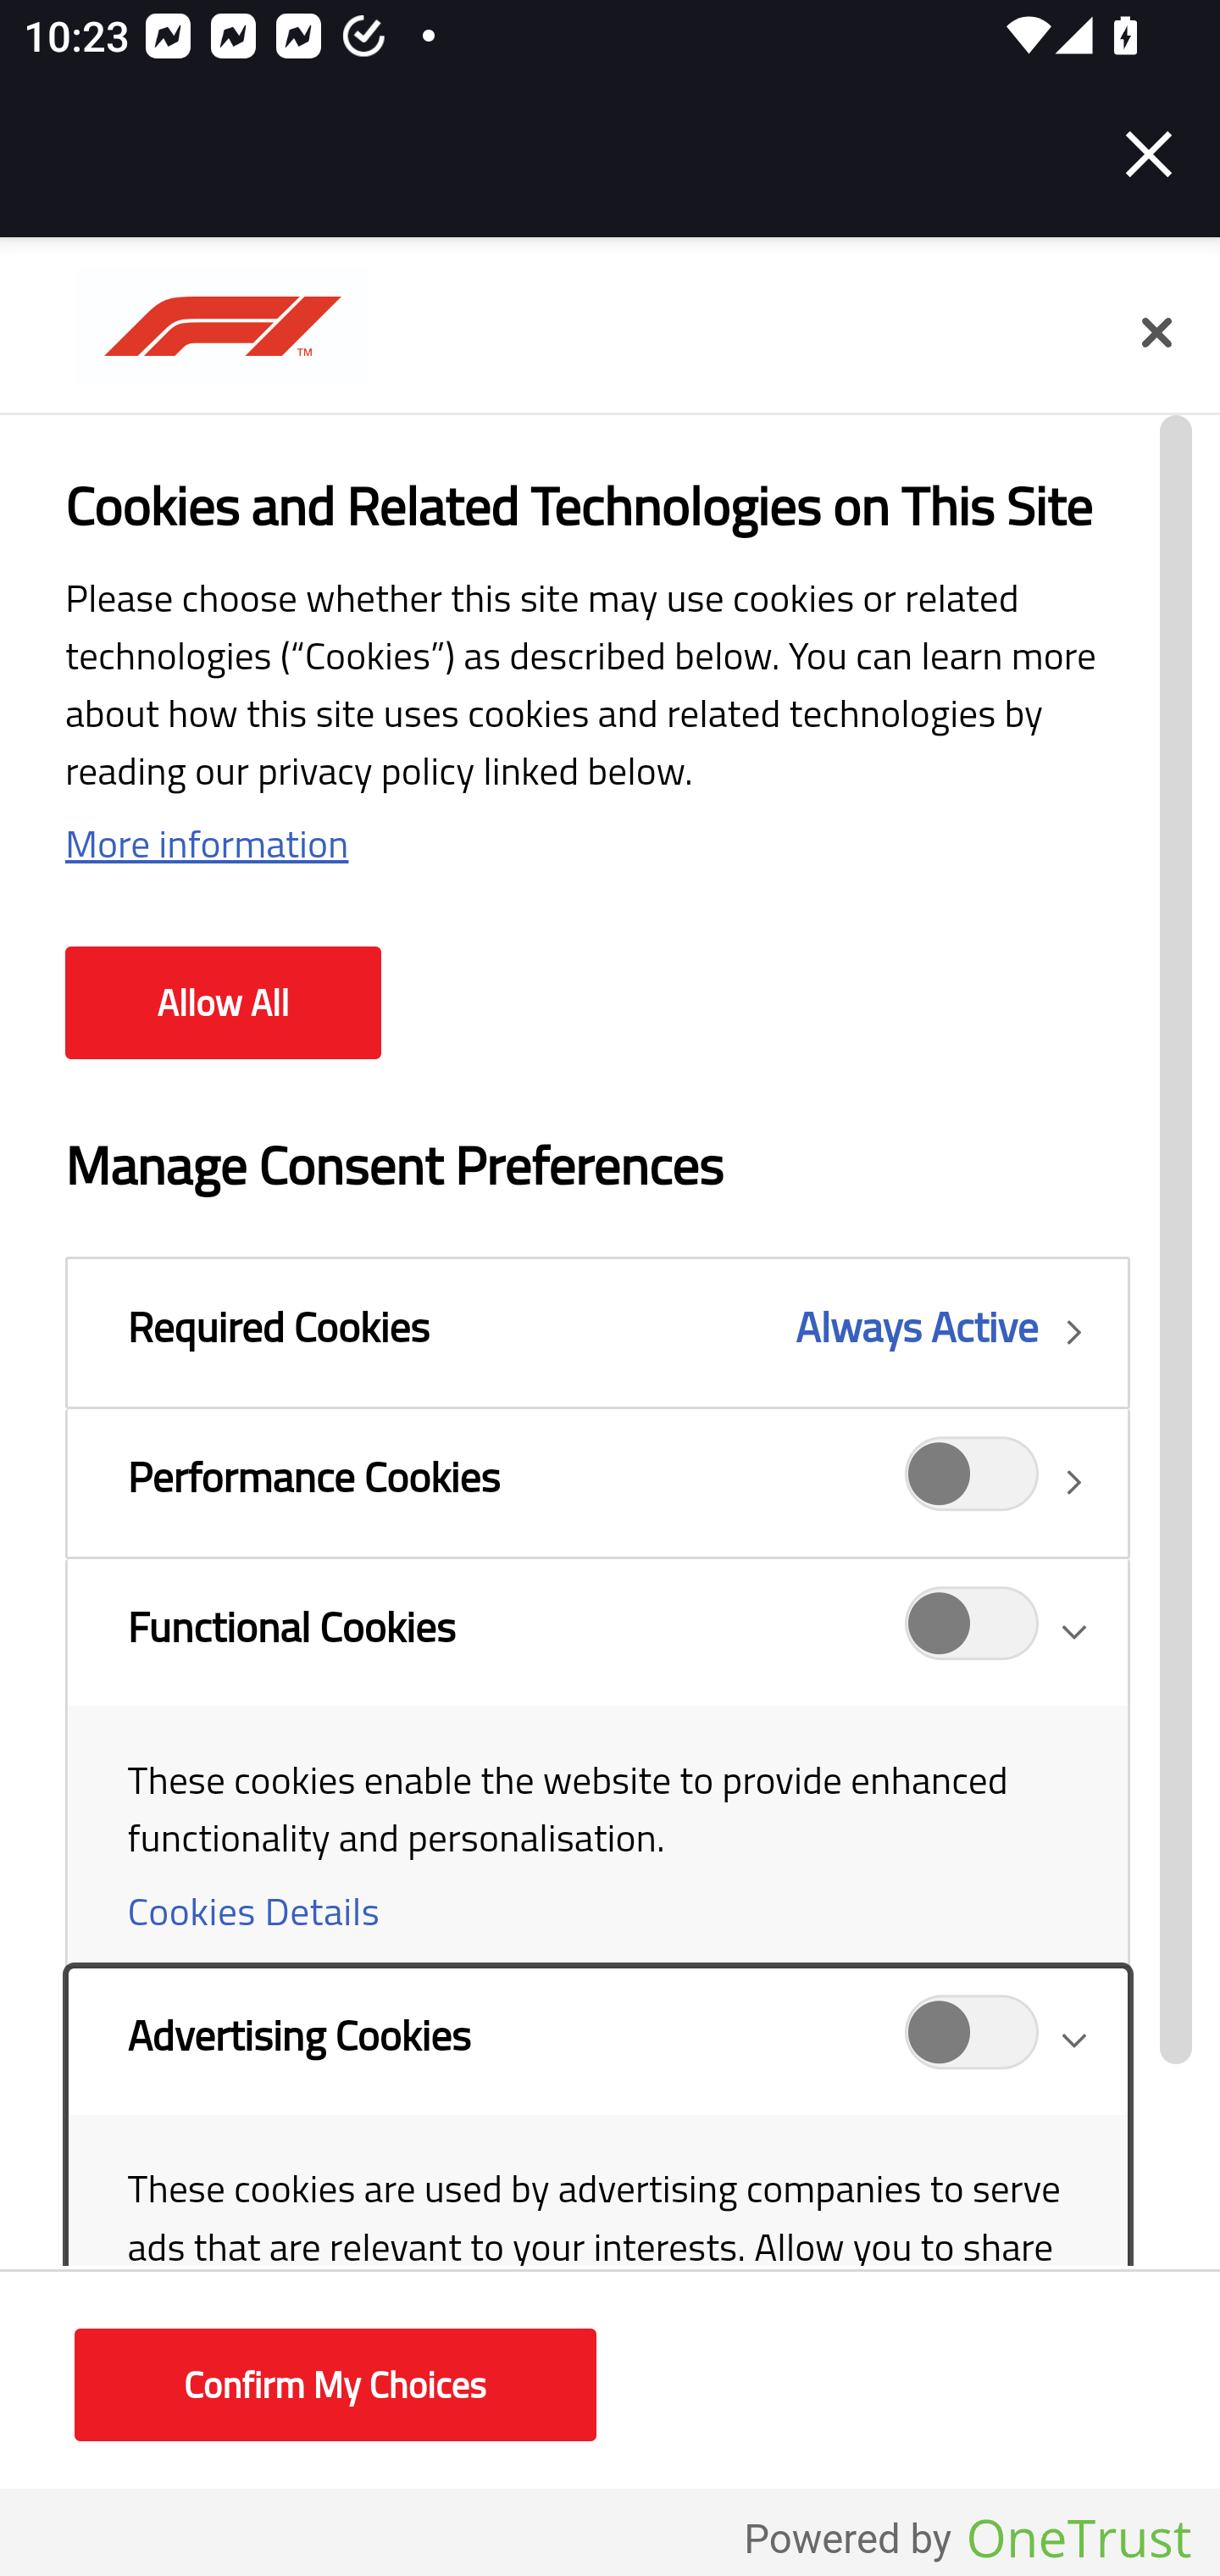 This screenshot has width=1220, height=2576. I want to click on Close, so click(1156, 334).